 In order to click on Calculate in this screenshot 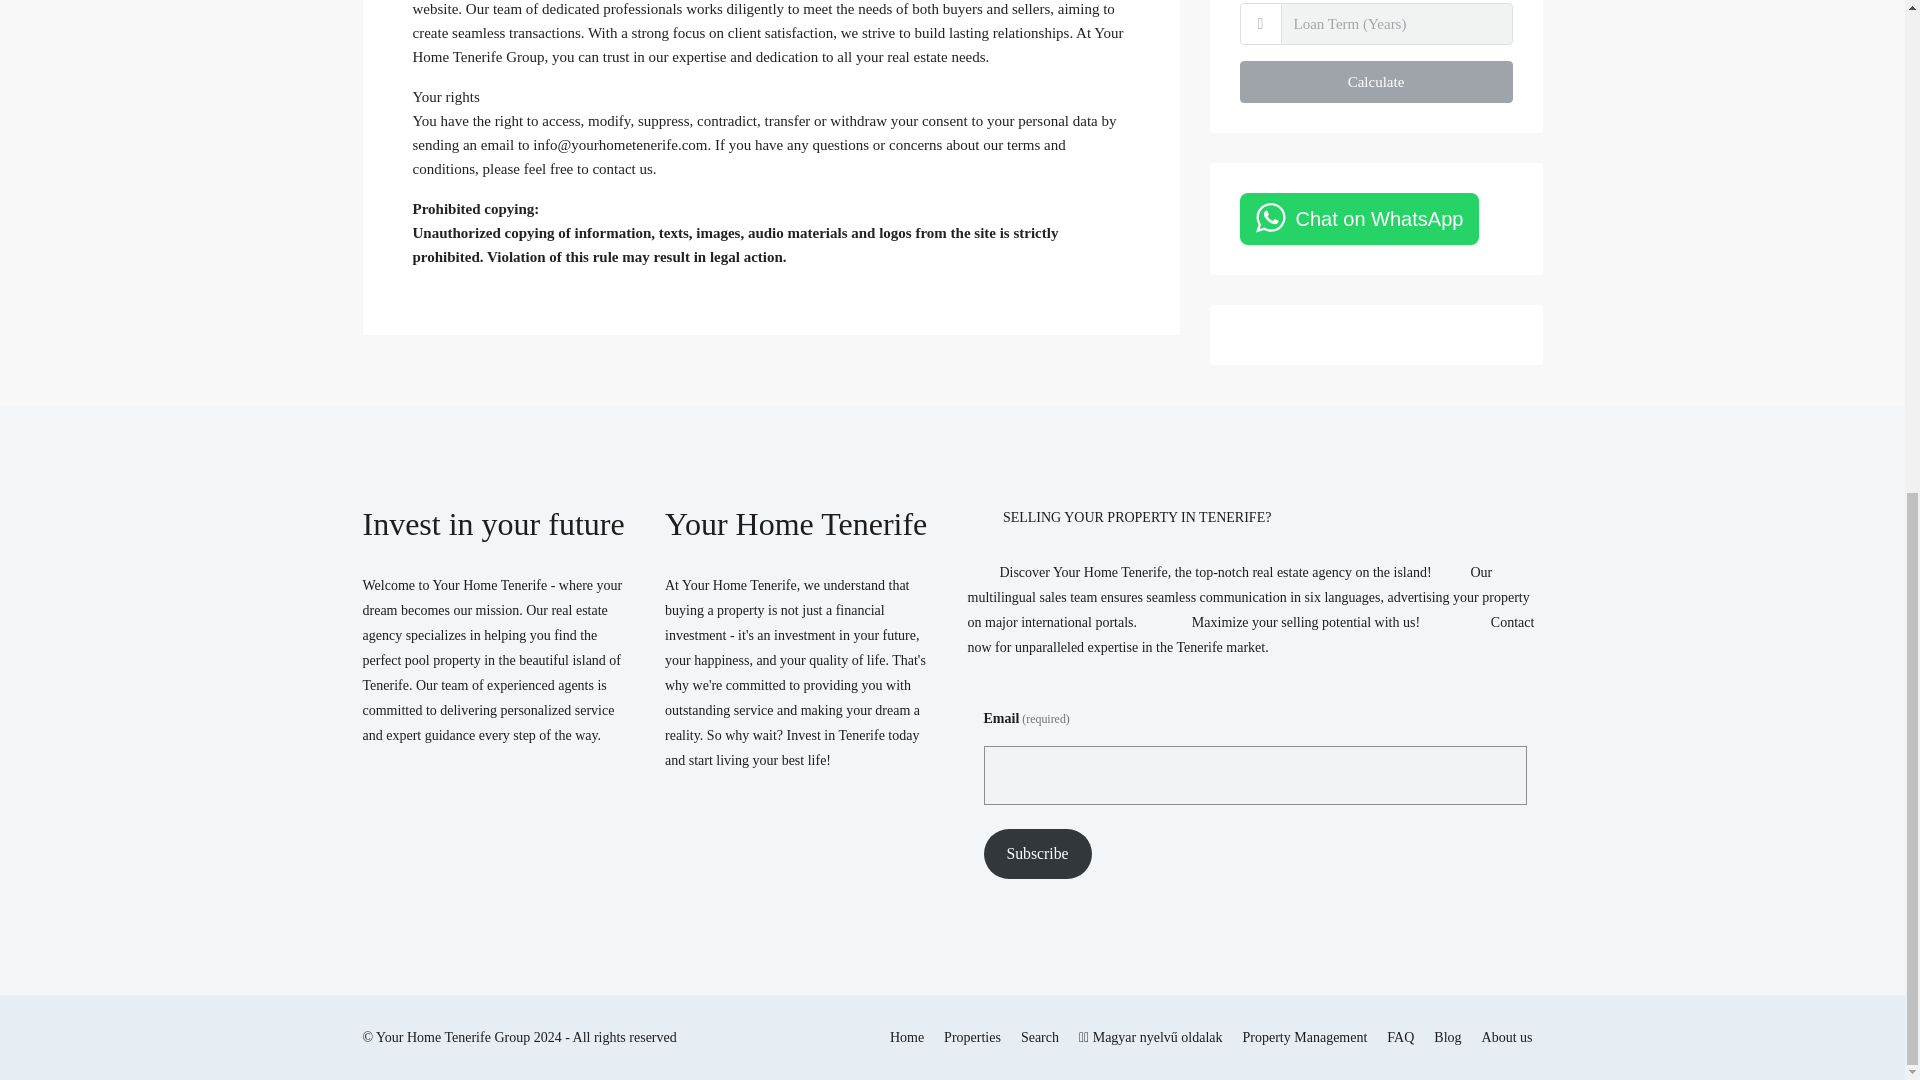, I will do `click(1376, 81)`.